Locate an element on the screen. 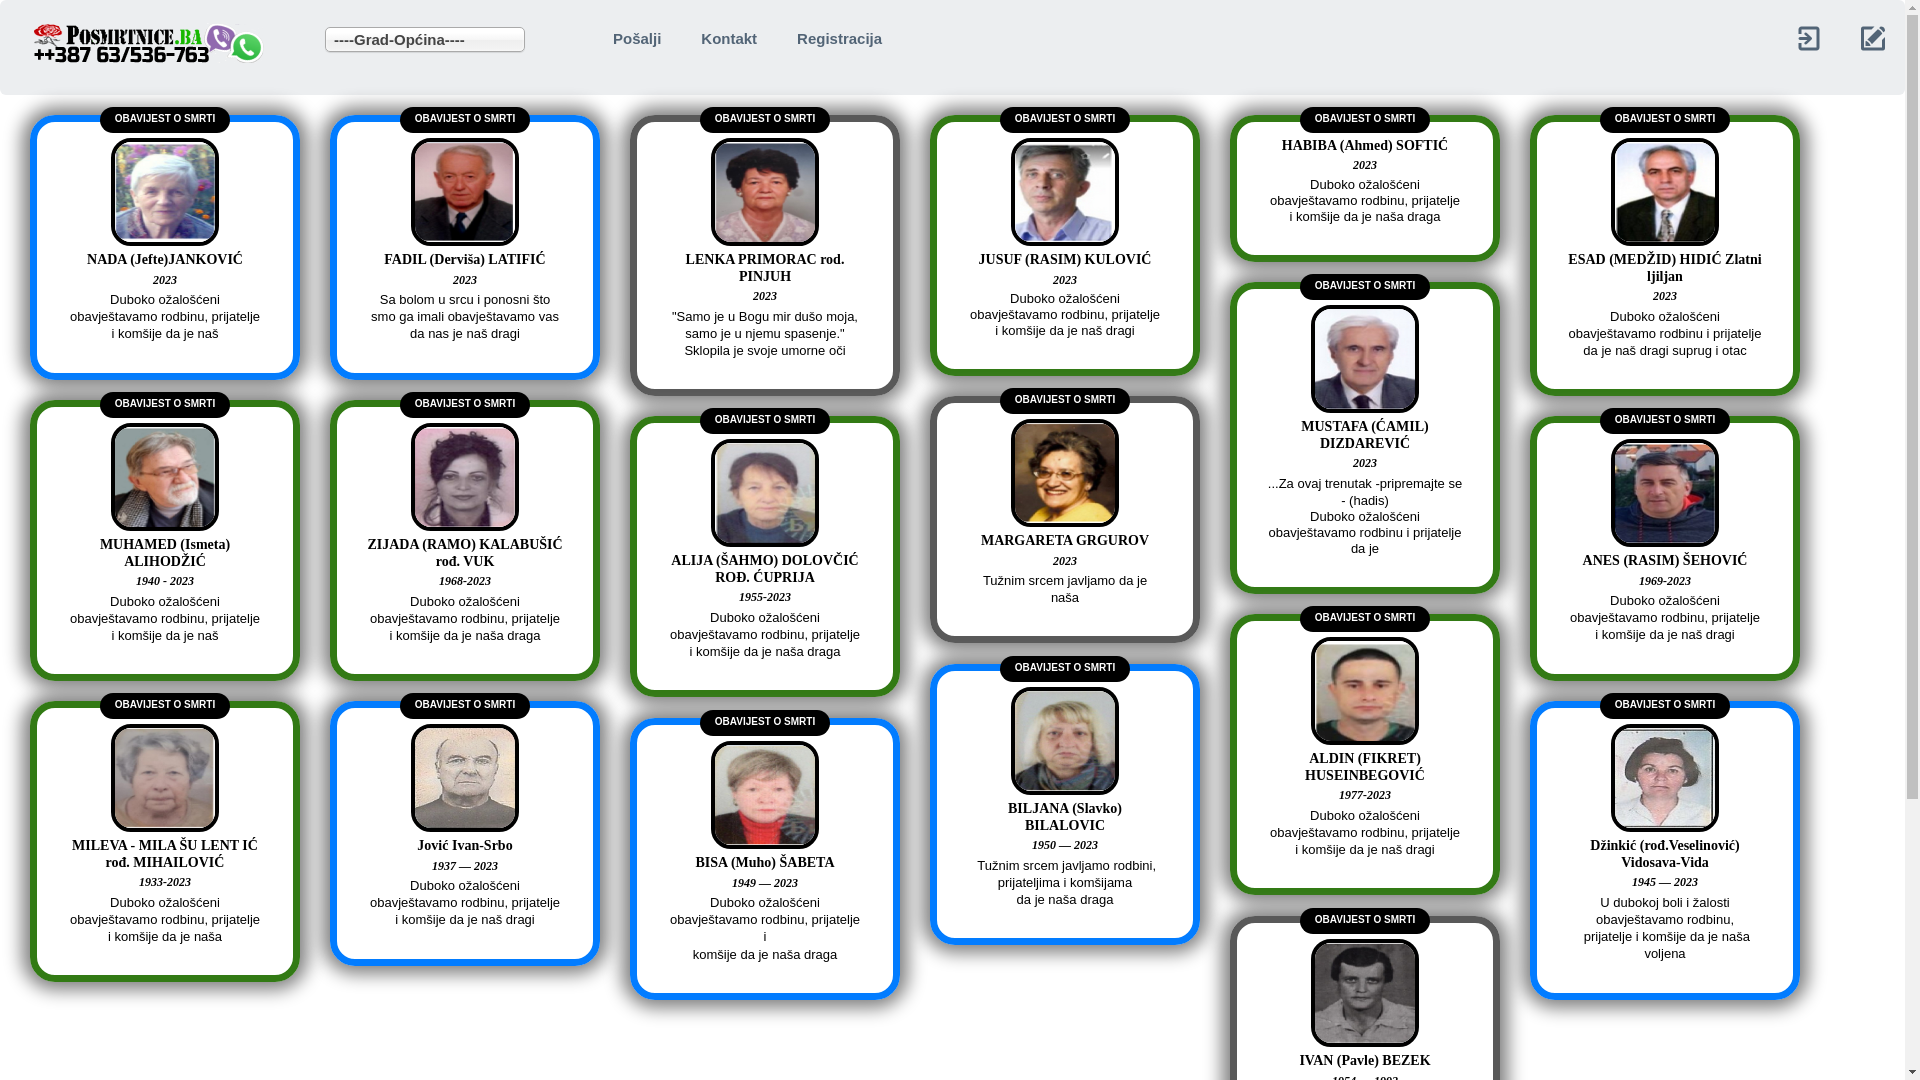 This screenshot has width=1920, height=1080. LENKA PRIMORAC rod. PINJUH is located at coordinates (765, 278).